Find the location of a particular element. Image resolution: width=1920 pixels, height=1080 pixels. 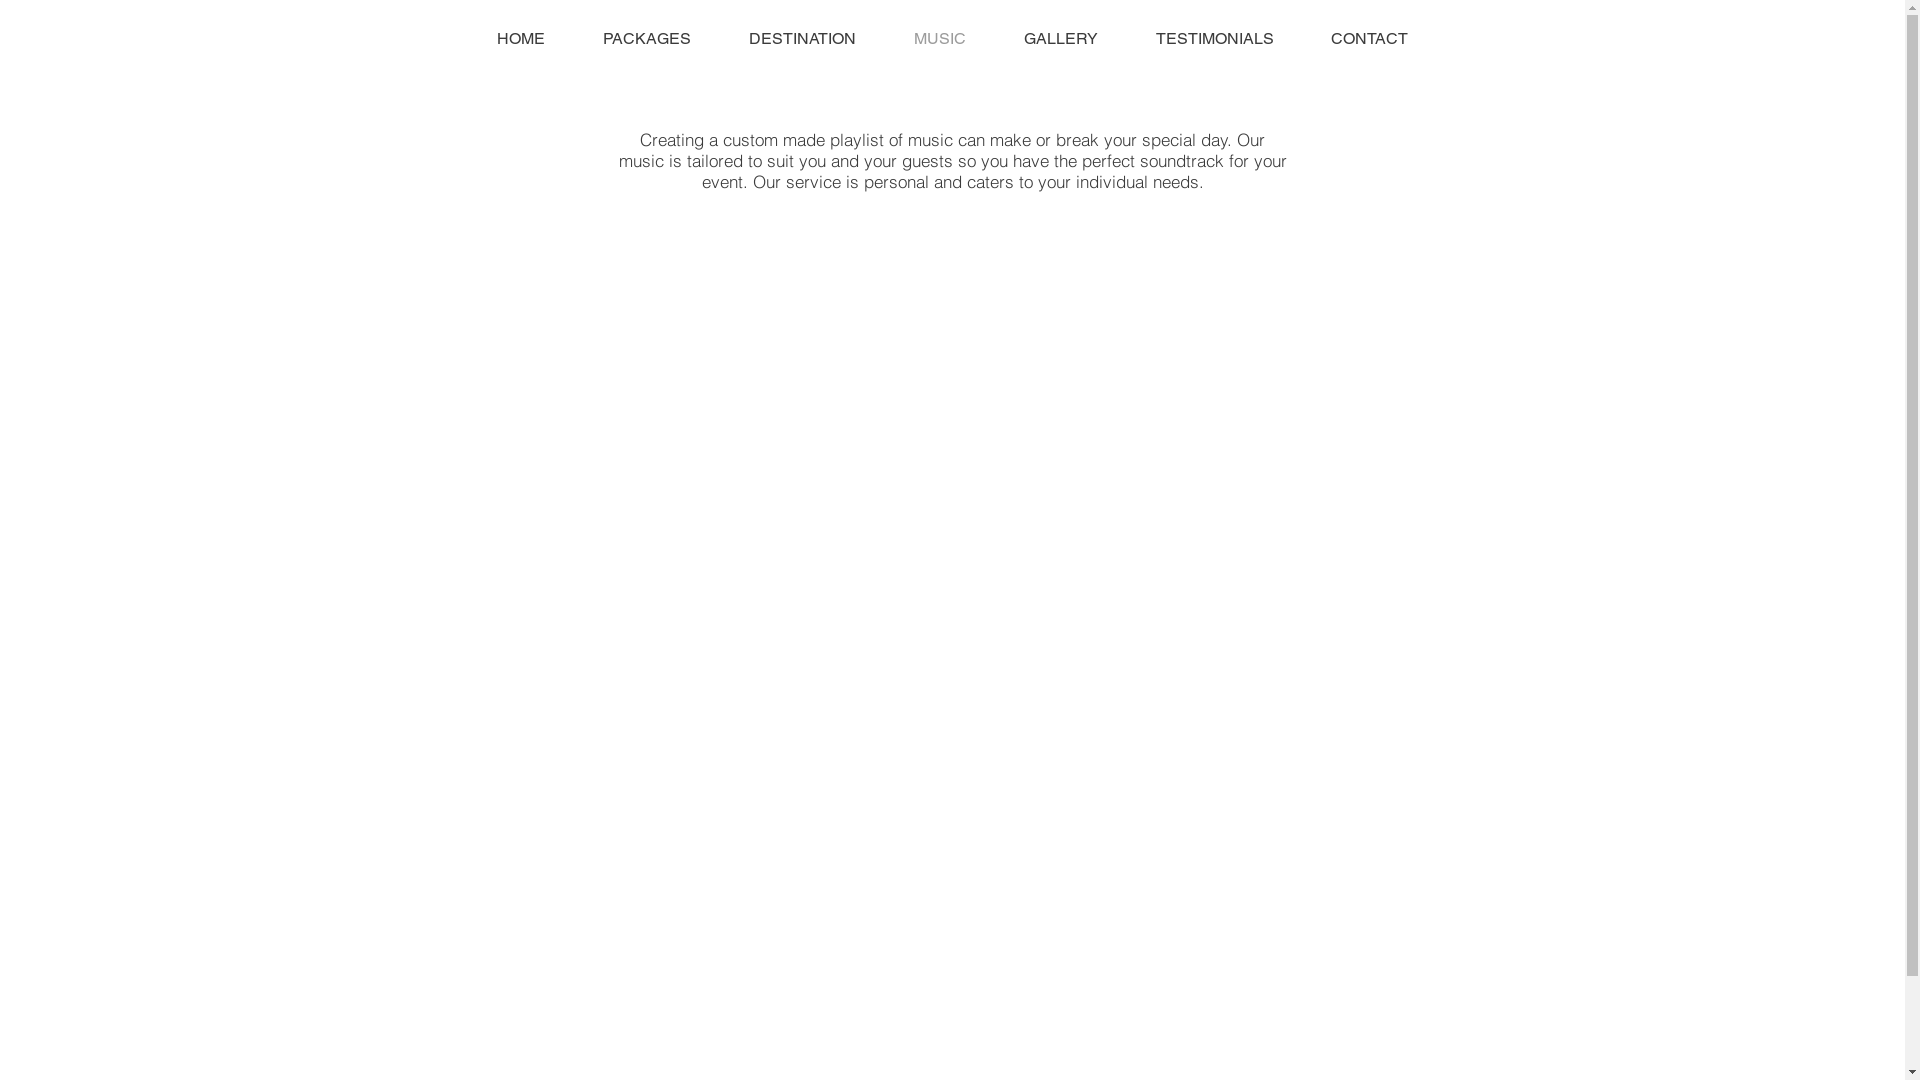

TESTIMONIALS is located at coordinates (1214, 39).